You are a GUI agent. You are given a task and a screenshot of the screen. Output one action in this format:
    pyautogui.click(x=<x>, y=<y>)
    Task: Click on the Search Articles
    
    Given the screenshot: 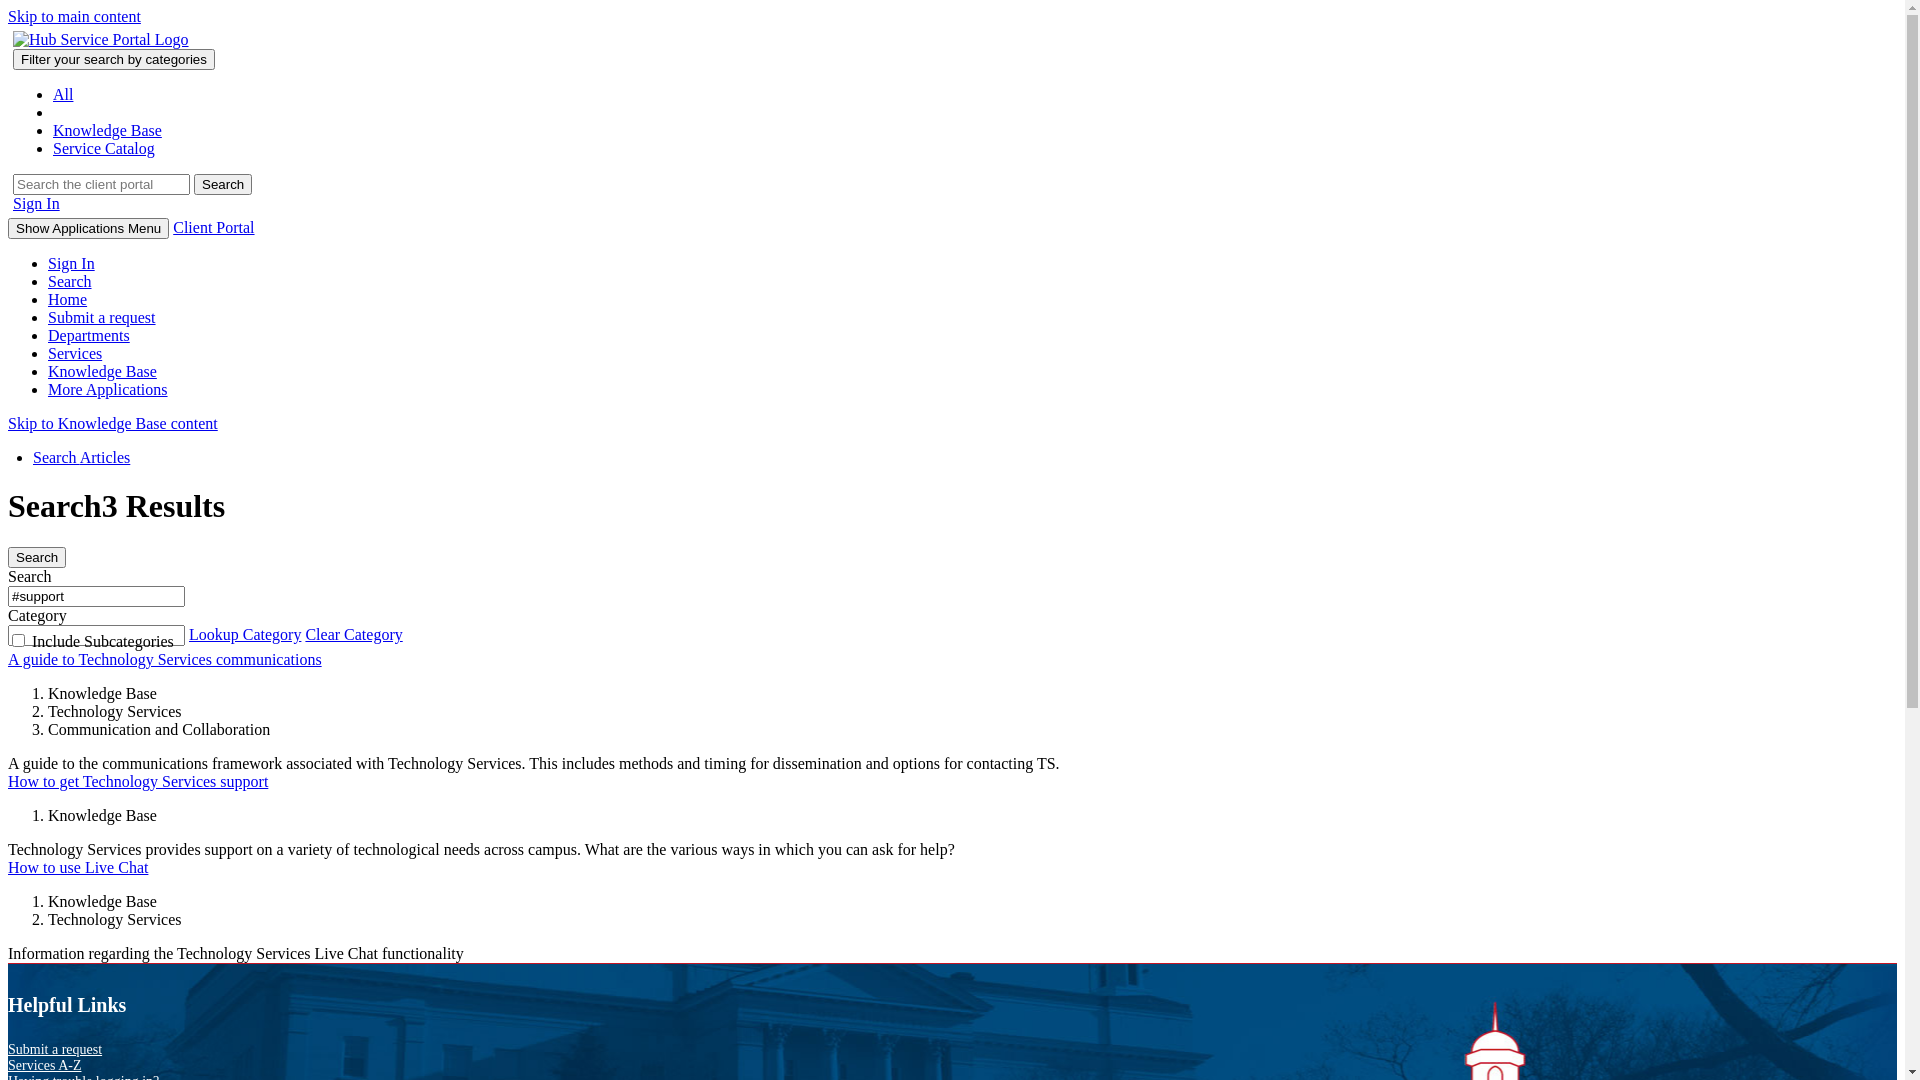 What is the action you would take?
    pyautogui.click(x=82, y=458)
    